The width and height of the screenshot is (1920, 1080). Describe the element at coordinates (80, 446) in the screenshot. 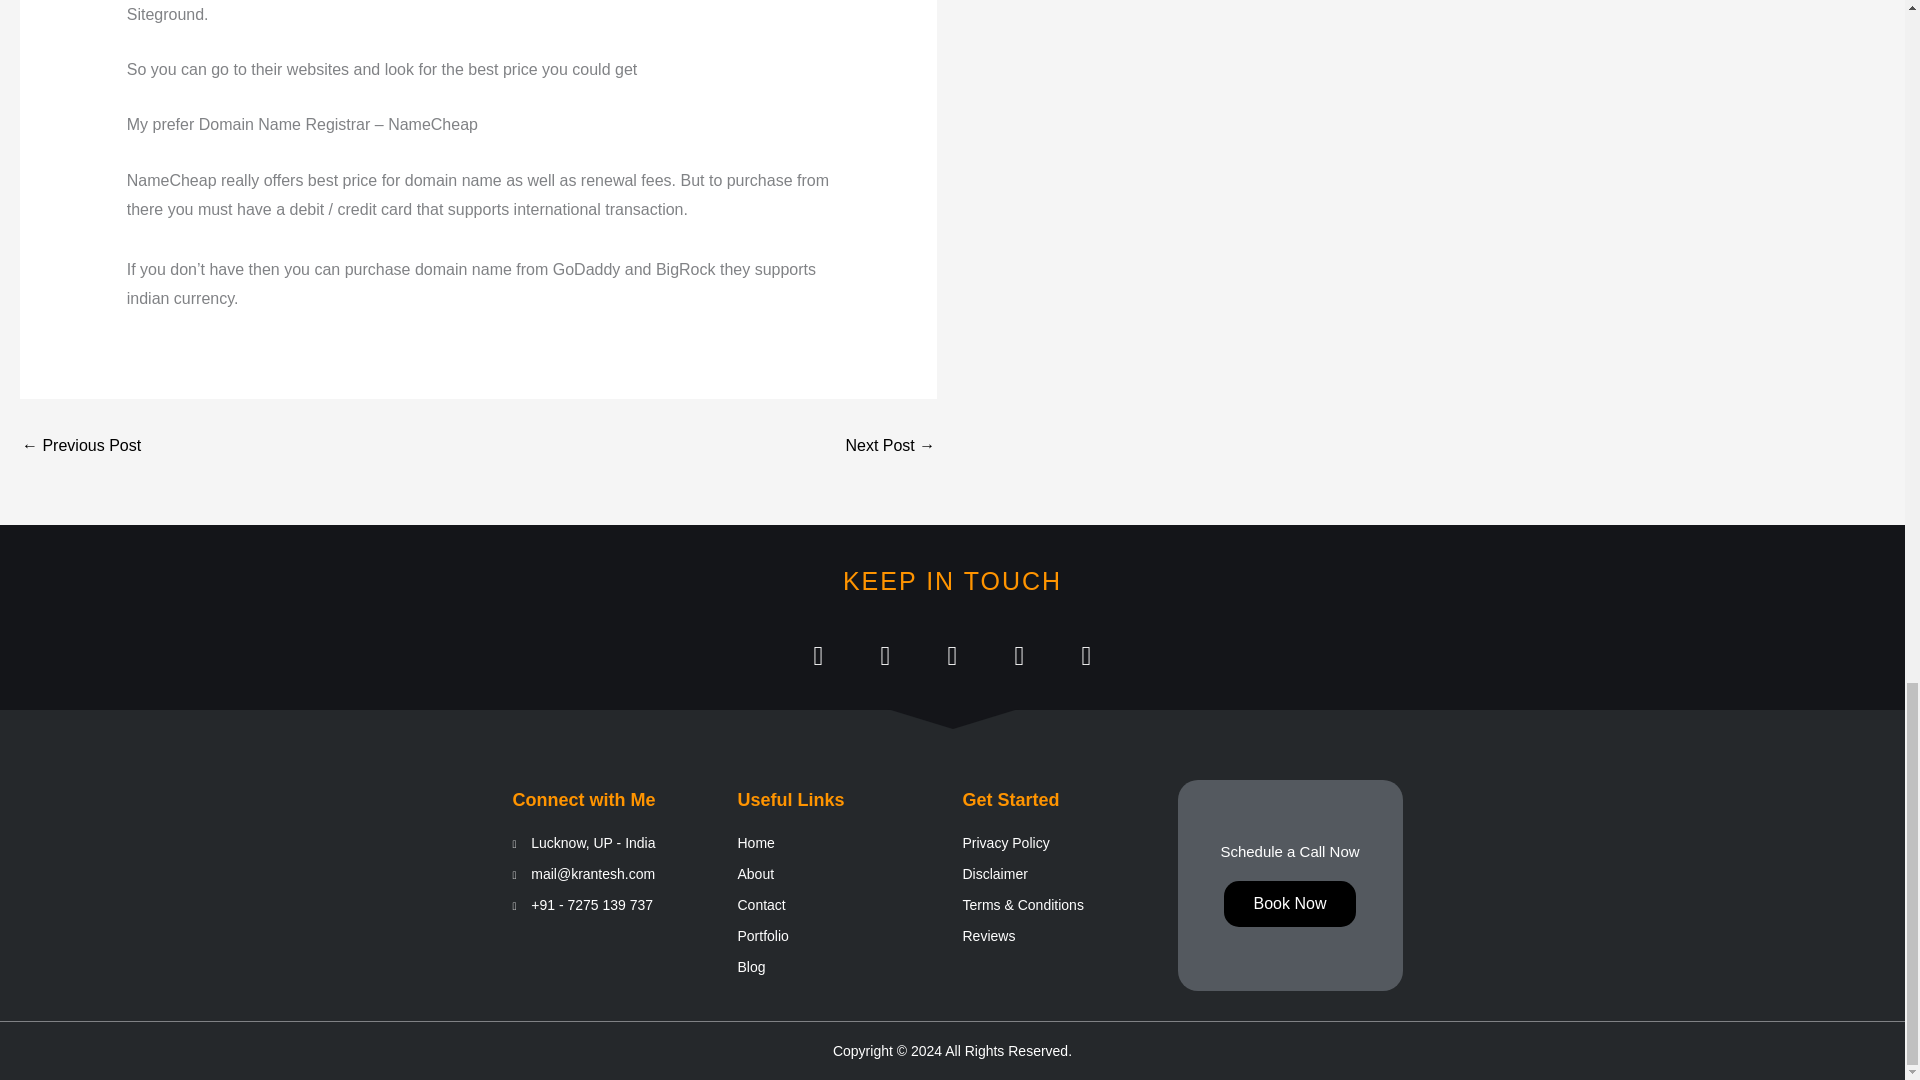

I see `Critical Skills to Learn in 2020` at that location.